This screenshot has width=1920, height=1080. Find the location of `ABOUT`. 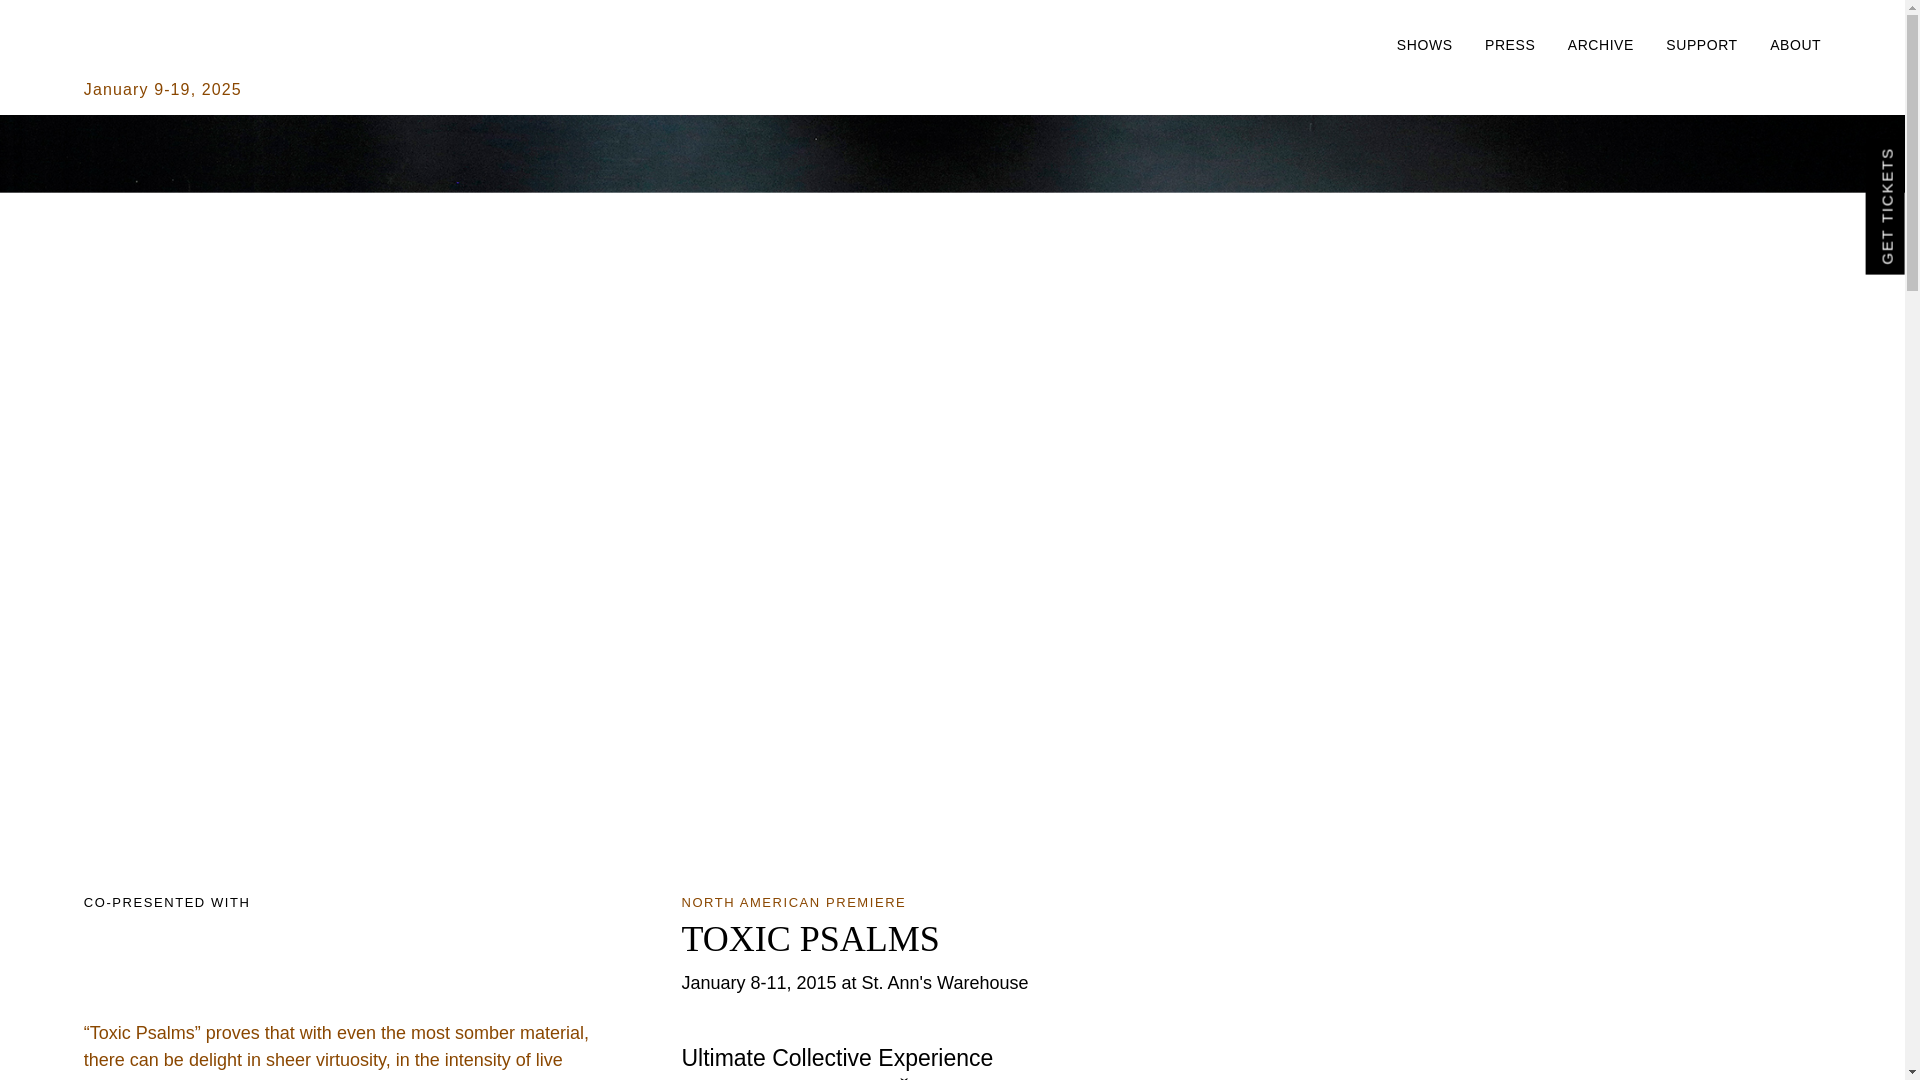

ABOUT is located at coordinates (1780, 44).